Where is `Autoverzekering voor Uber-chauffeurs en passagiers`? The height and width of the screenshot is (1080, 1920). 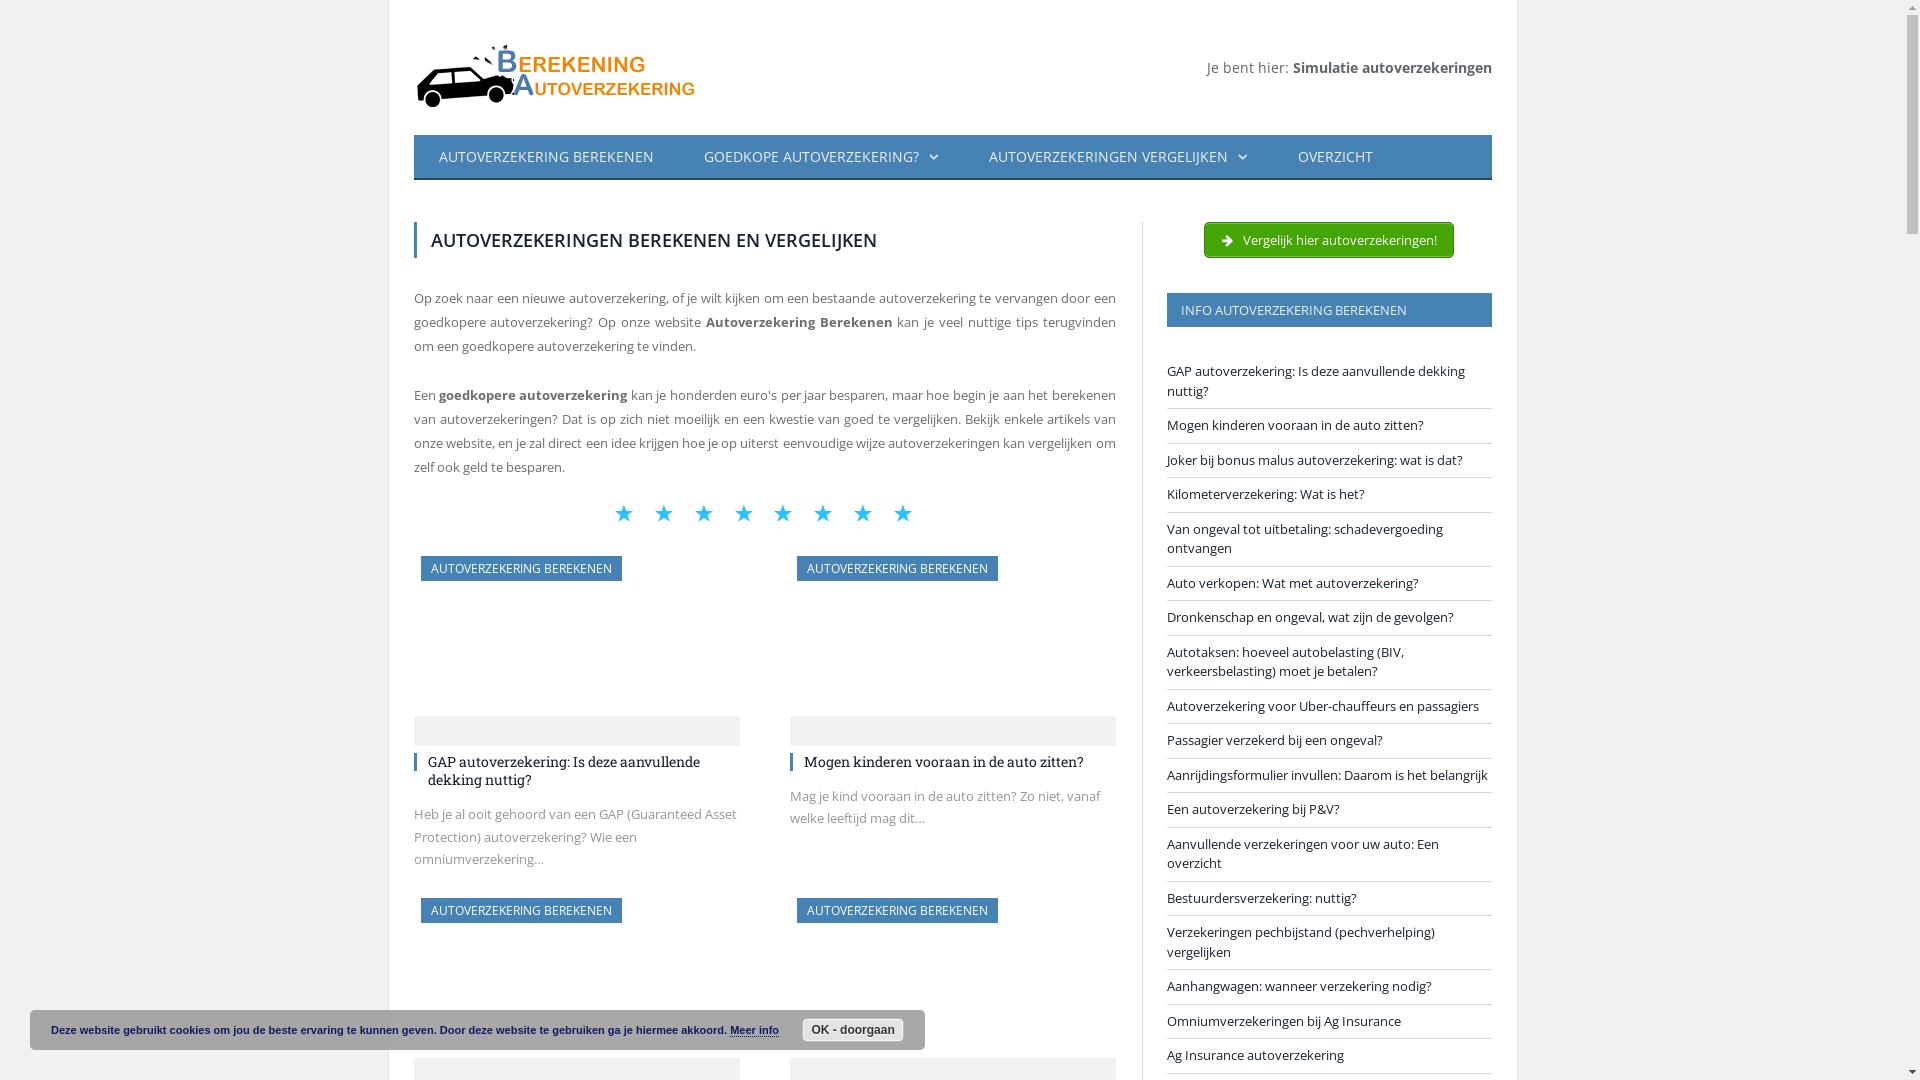
Autoverzekering voor Uber-chauffeurs en passagiers is located at coordinates (1322, 705).